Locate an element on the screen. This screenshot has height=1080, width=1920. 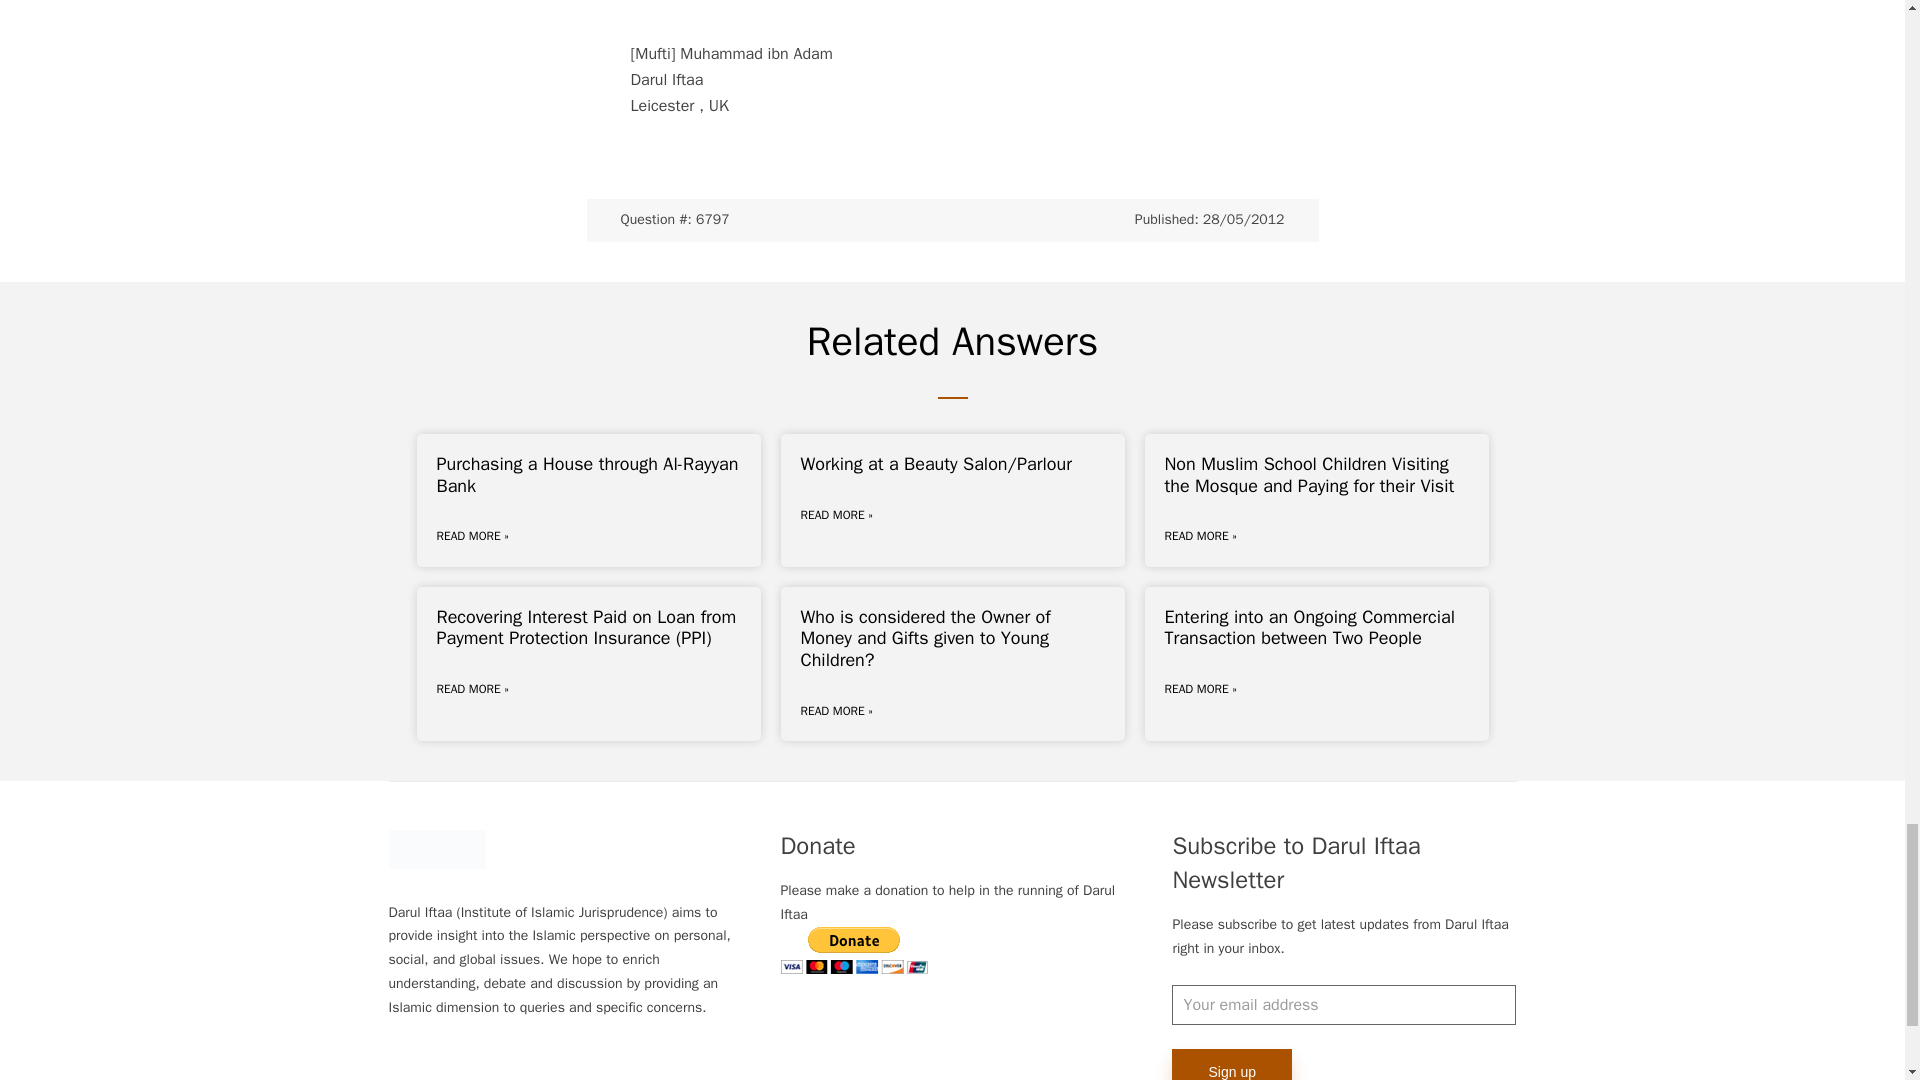
Sign up is located at coordinates (1230, 1064).